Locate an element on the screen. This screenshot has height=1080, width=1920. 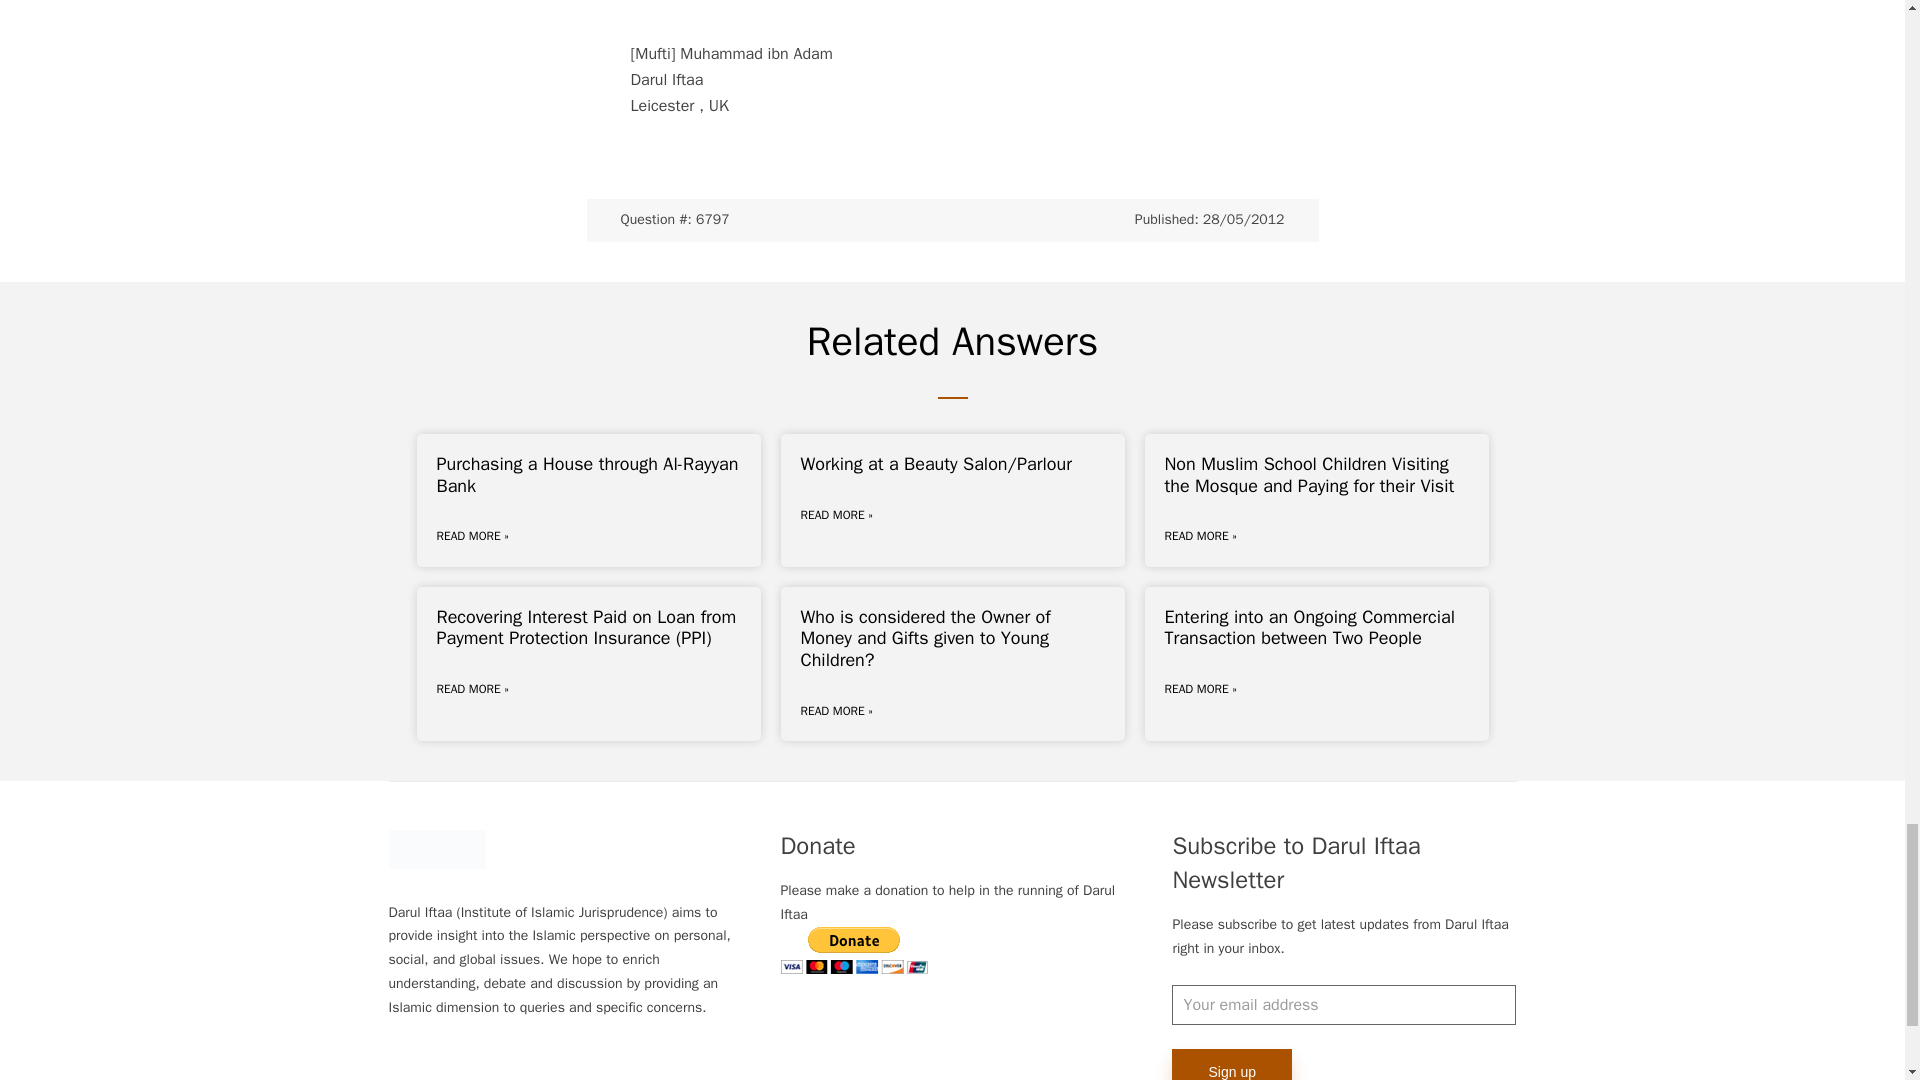
Sign up is located at coordinates (1230, 1064).